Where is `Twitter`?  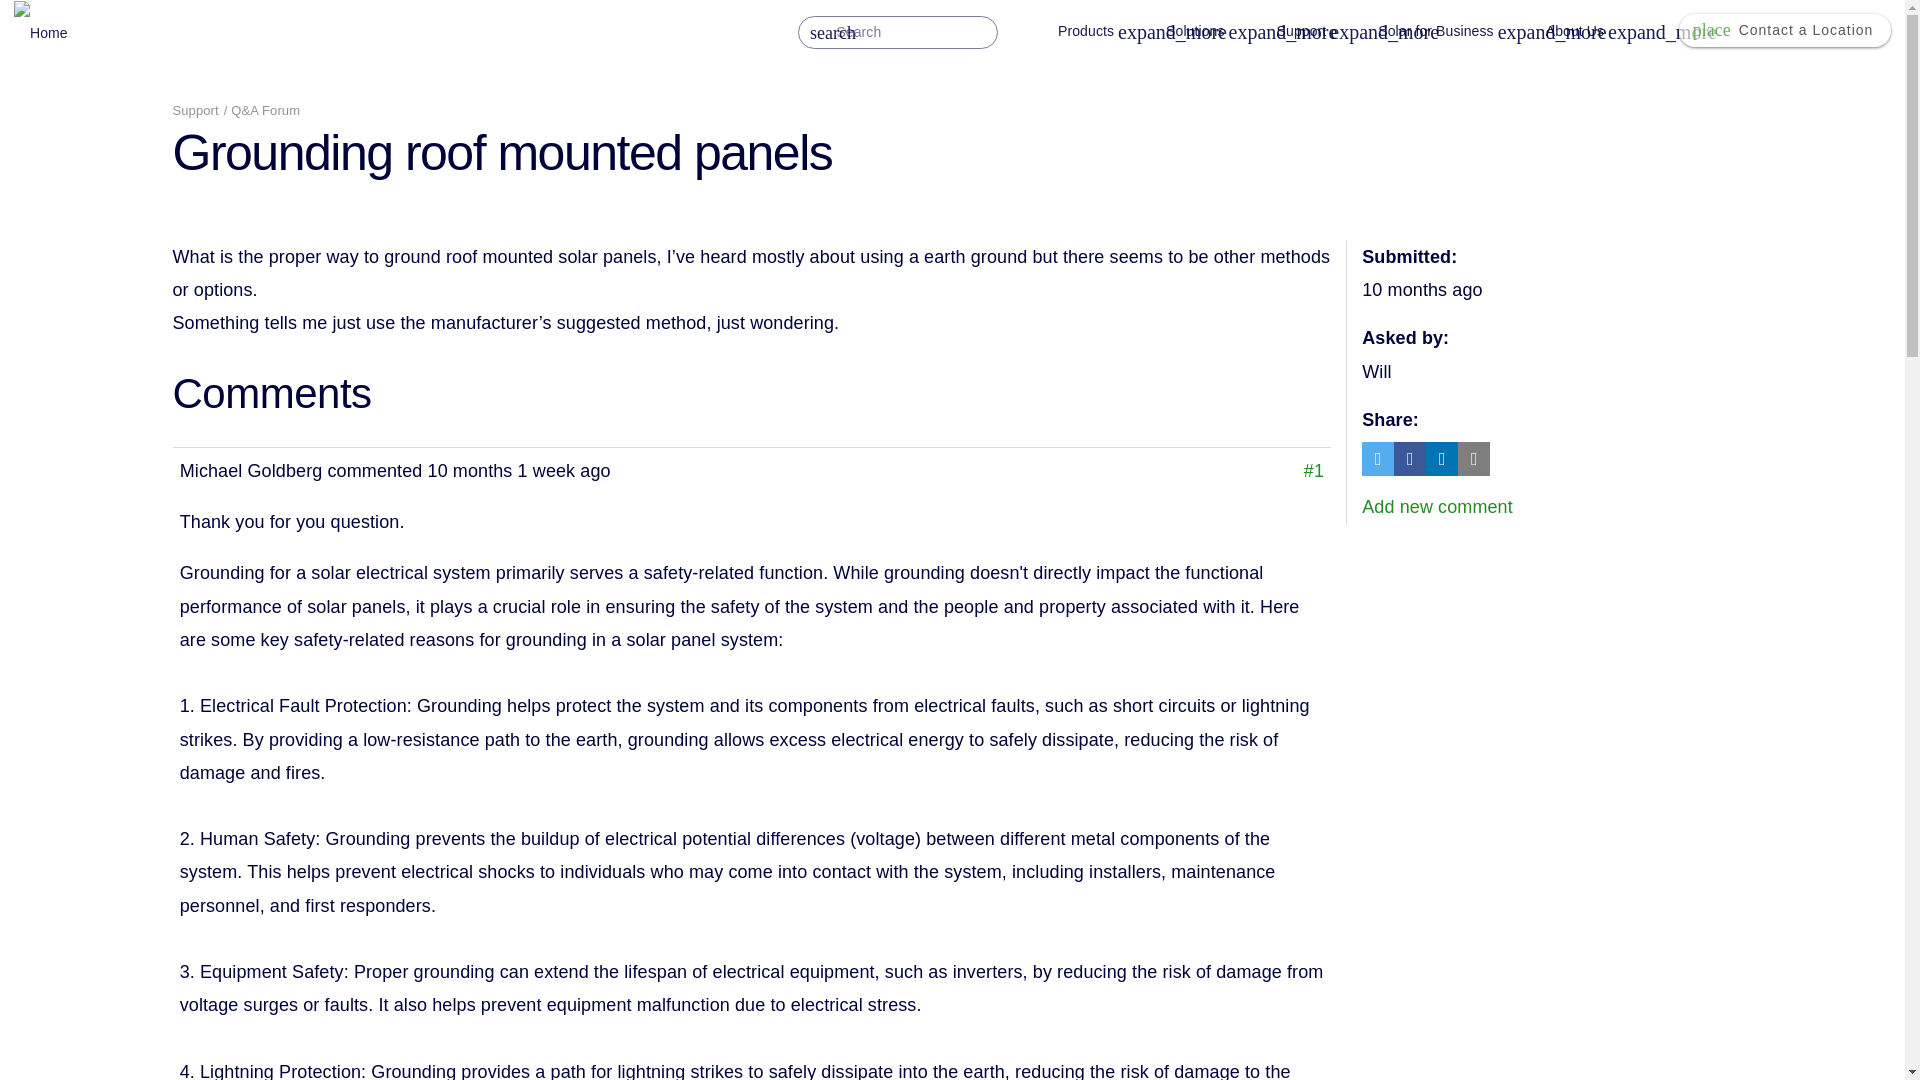 Twitter is located at coordinates (1377, 458).